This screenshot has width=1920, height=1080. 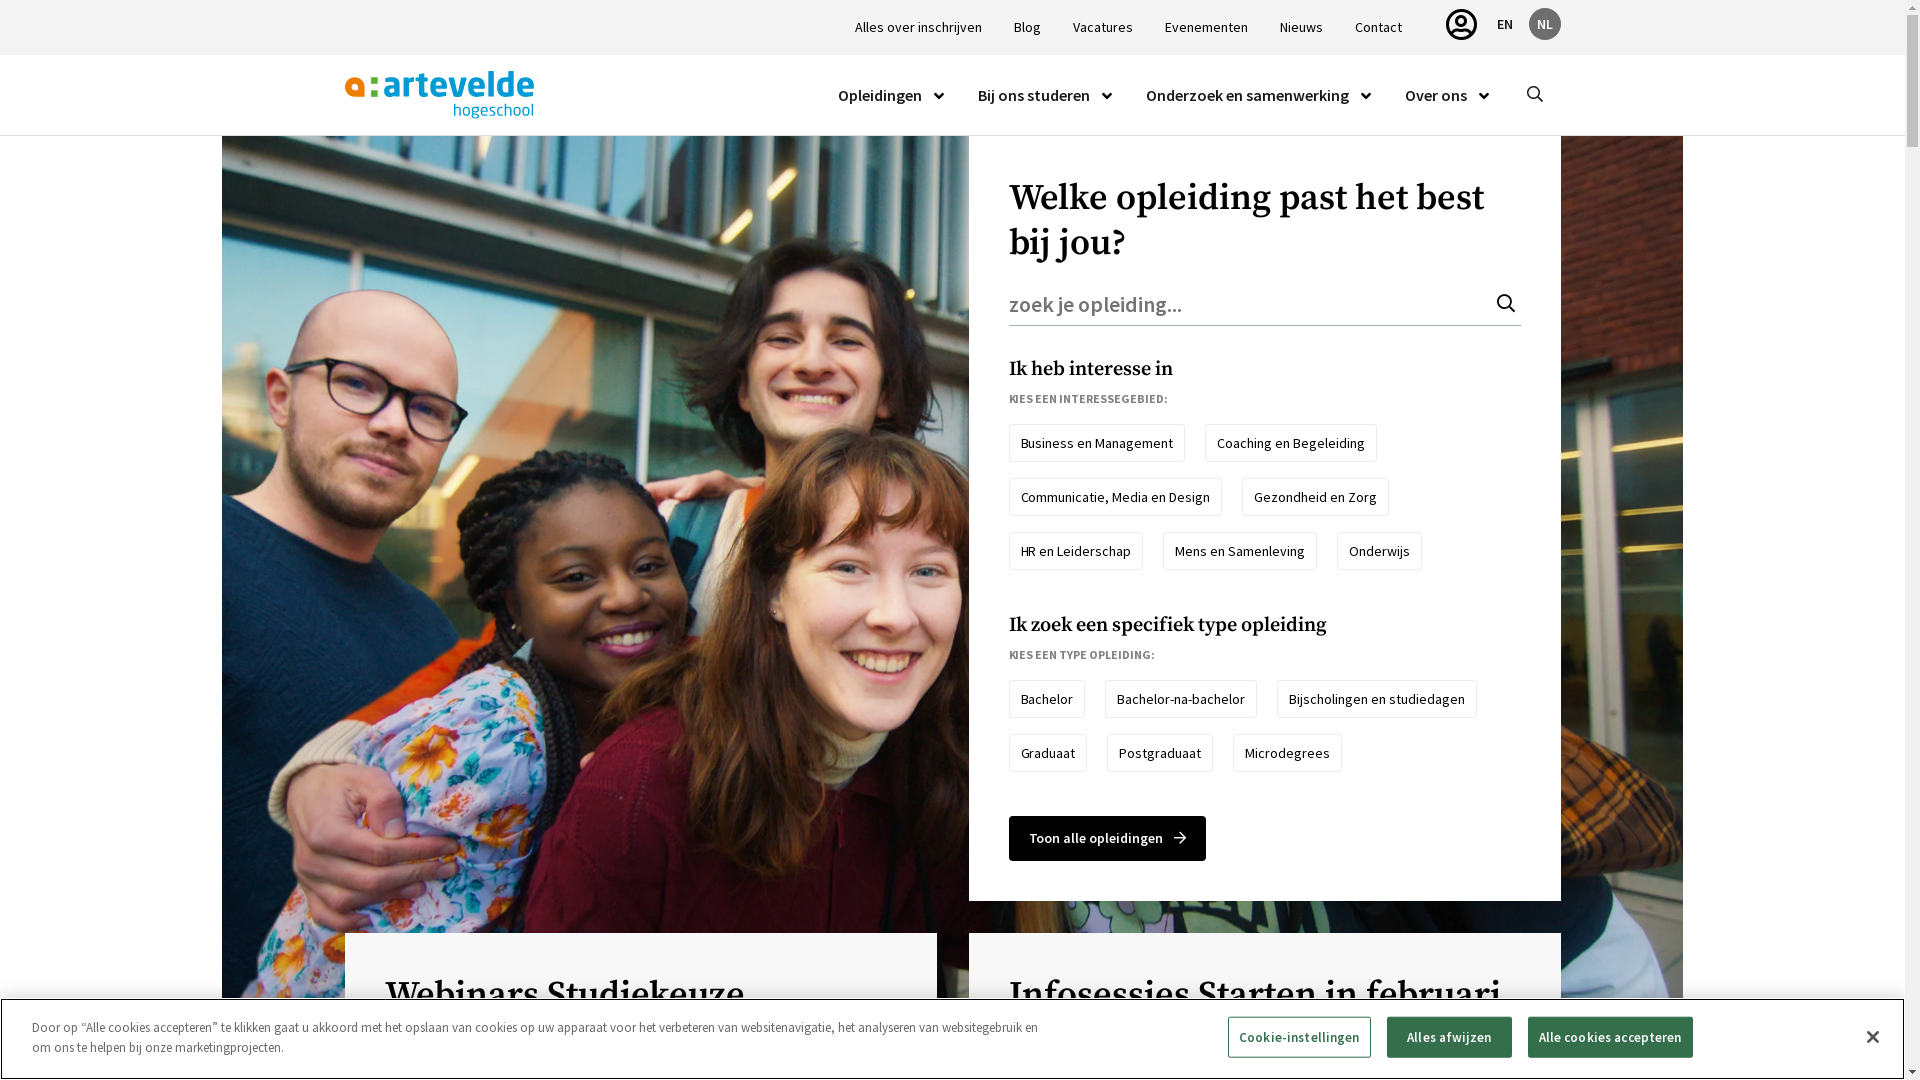 What do you see at coordinates (1291, 443) in the screenshot?
I see `Coaching en Begeleiding` at bounding box center [1291, 443].